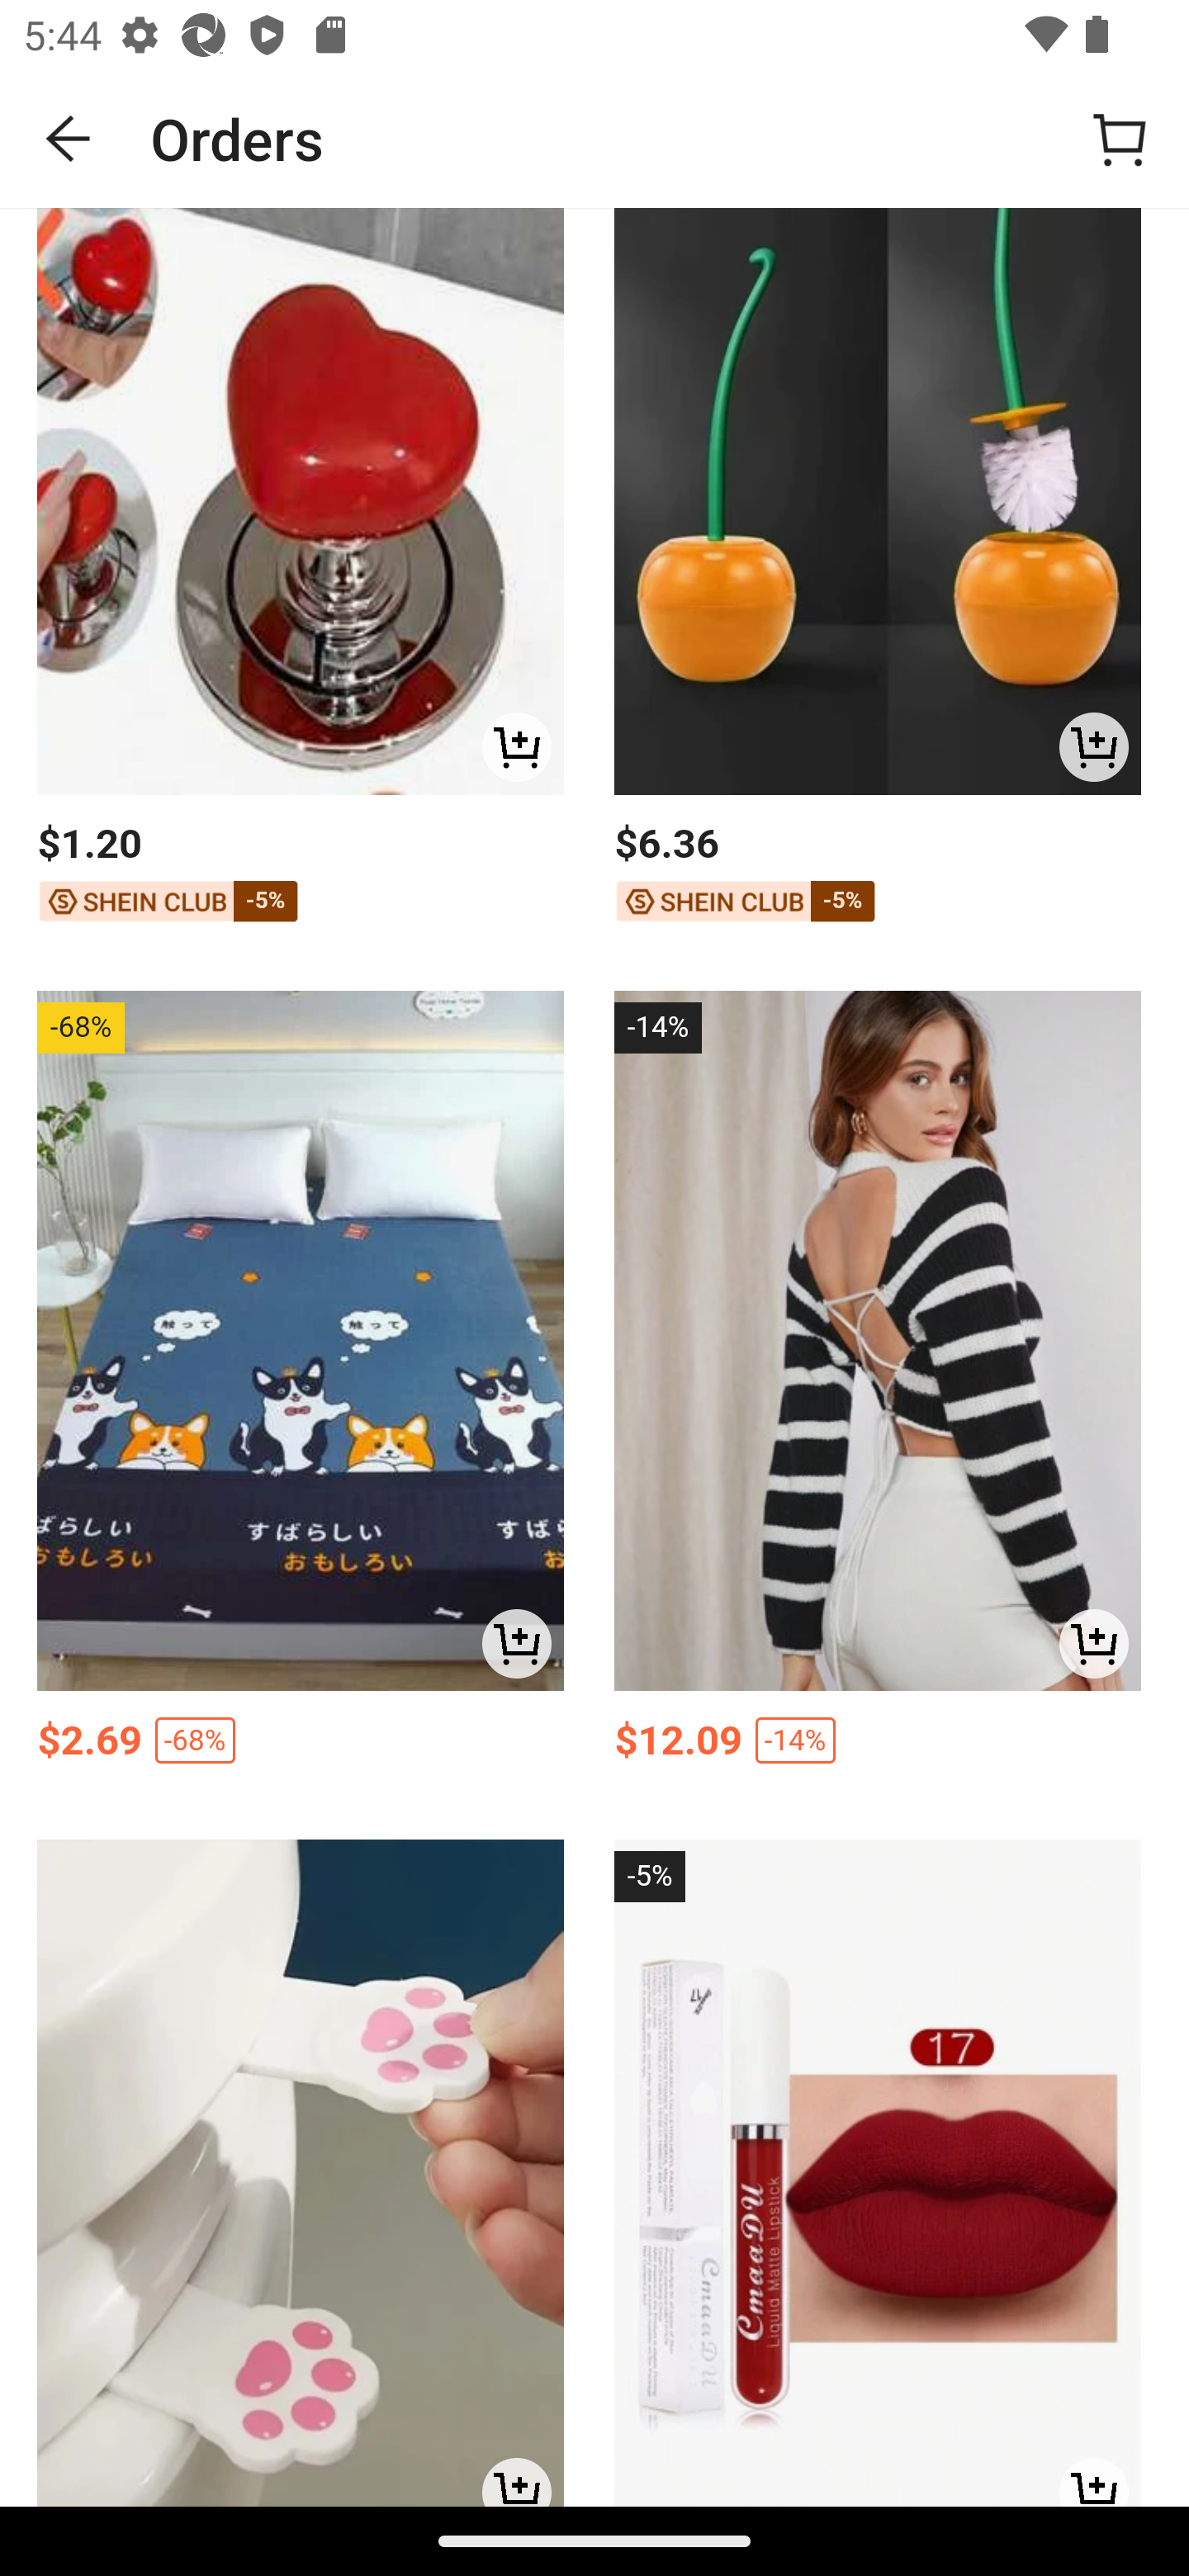 The height and width of the screenshot is (2576, 1189). Describe the element at coordinates (300, 875) in the screenshot. I see `$1.20 sui_icon_paidmember_Label@3x-91f33d47f8 -5%` at that location.